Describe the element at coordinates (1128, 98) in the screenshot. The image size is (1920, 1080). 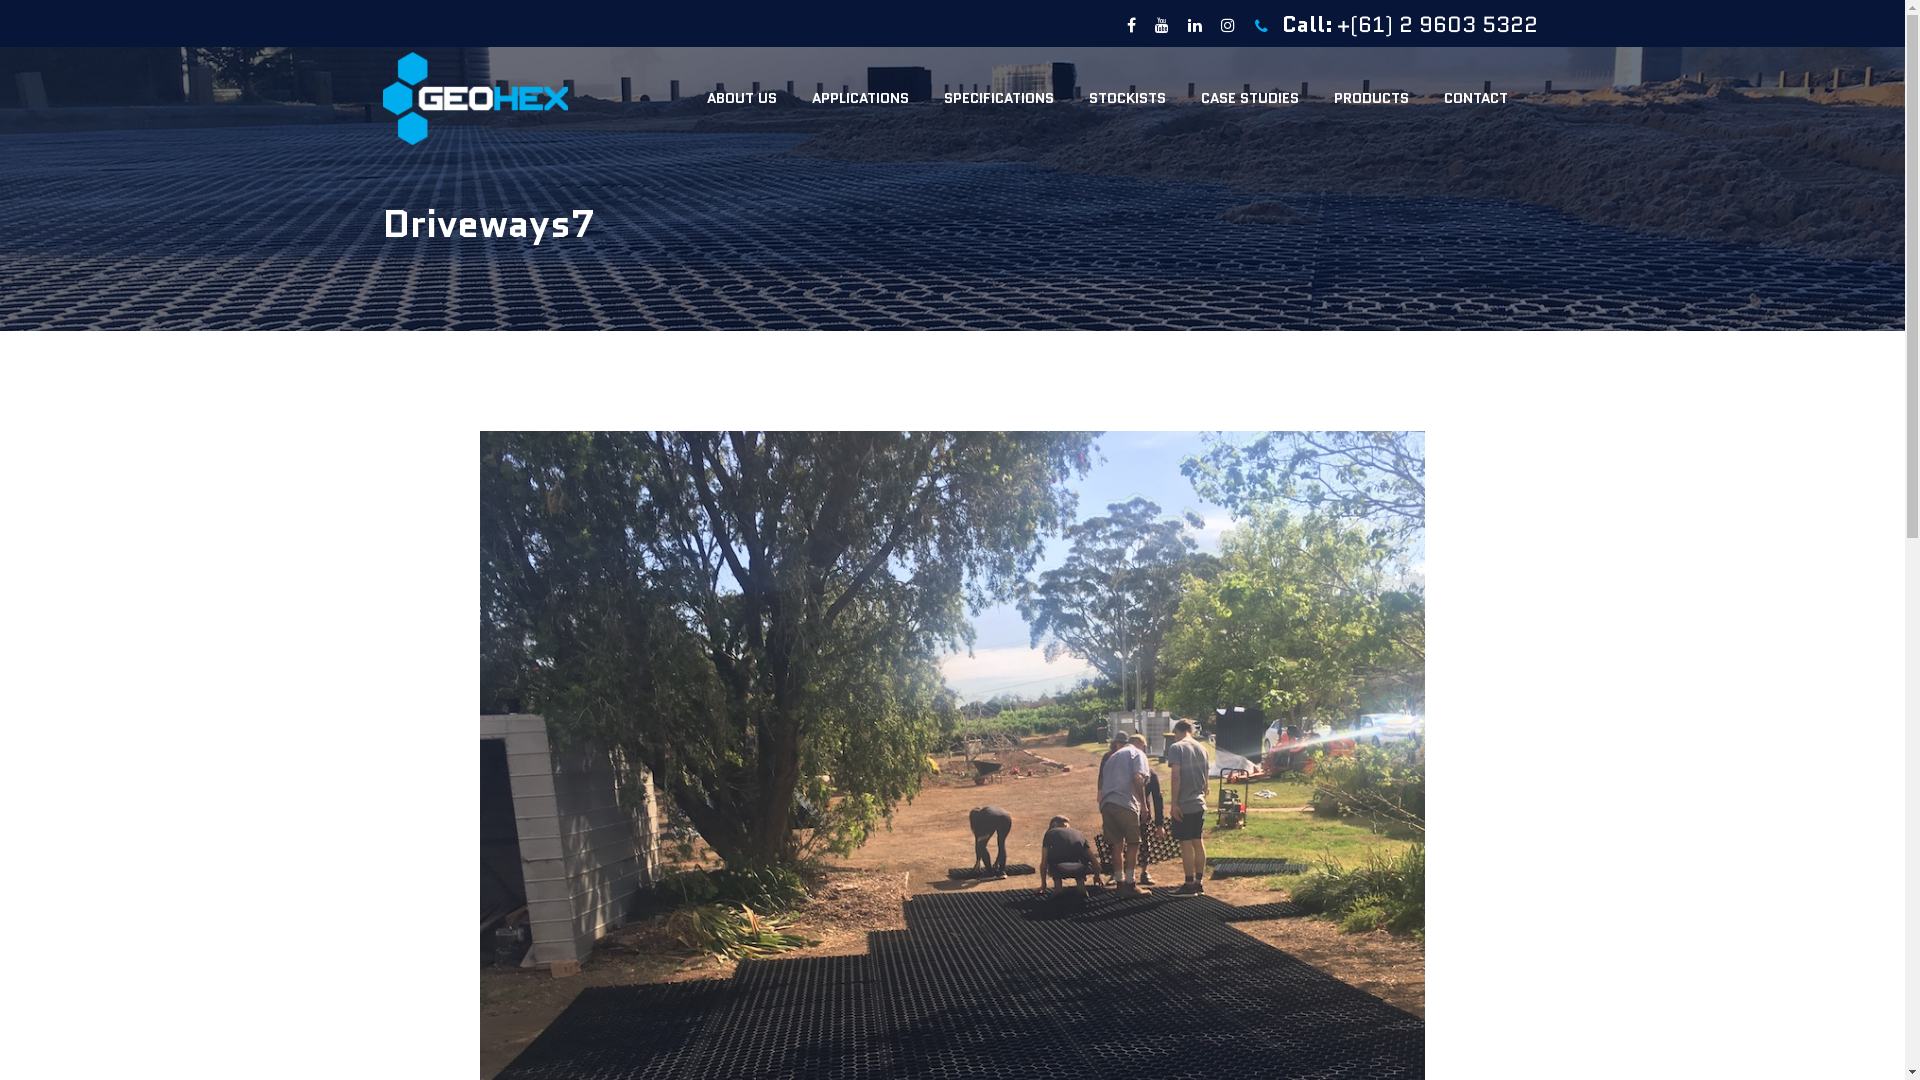
I see `STOCKISTS` at that location.